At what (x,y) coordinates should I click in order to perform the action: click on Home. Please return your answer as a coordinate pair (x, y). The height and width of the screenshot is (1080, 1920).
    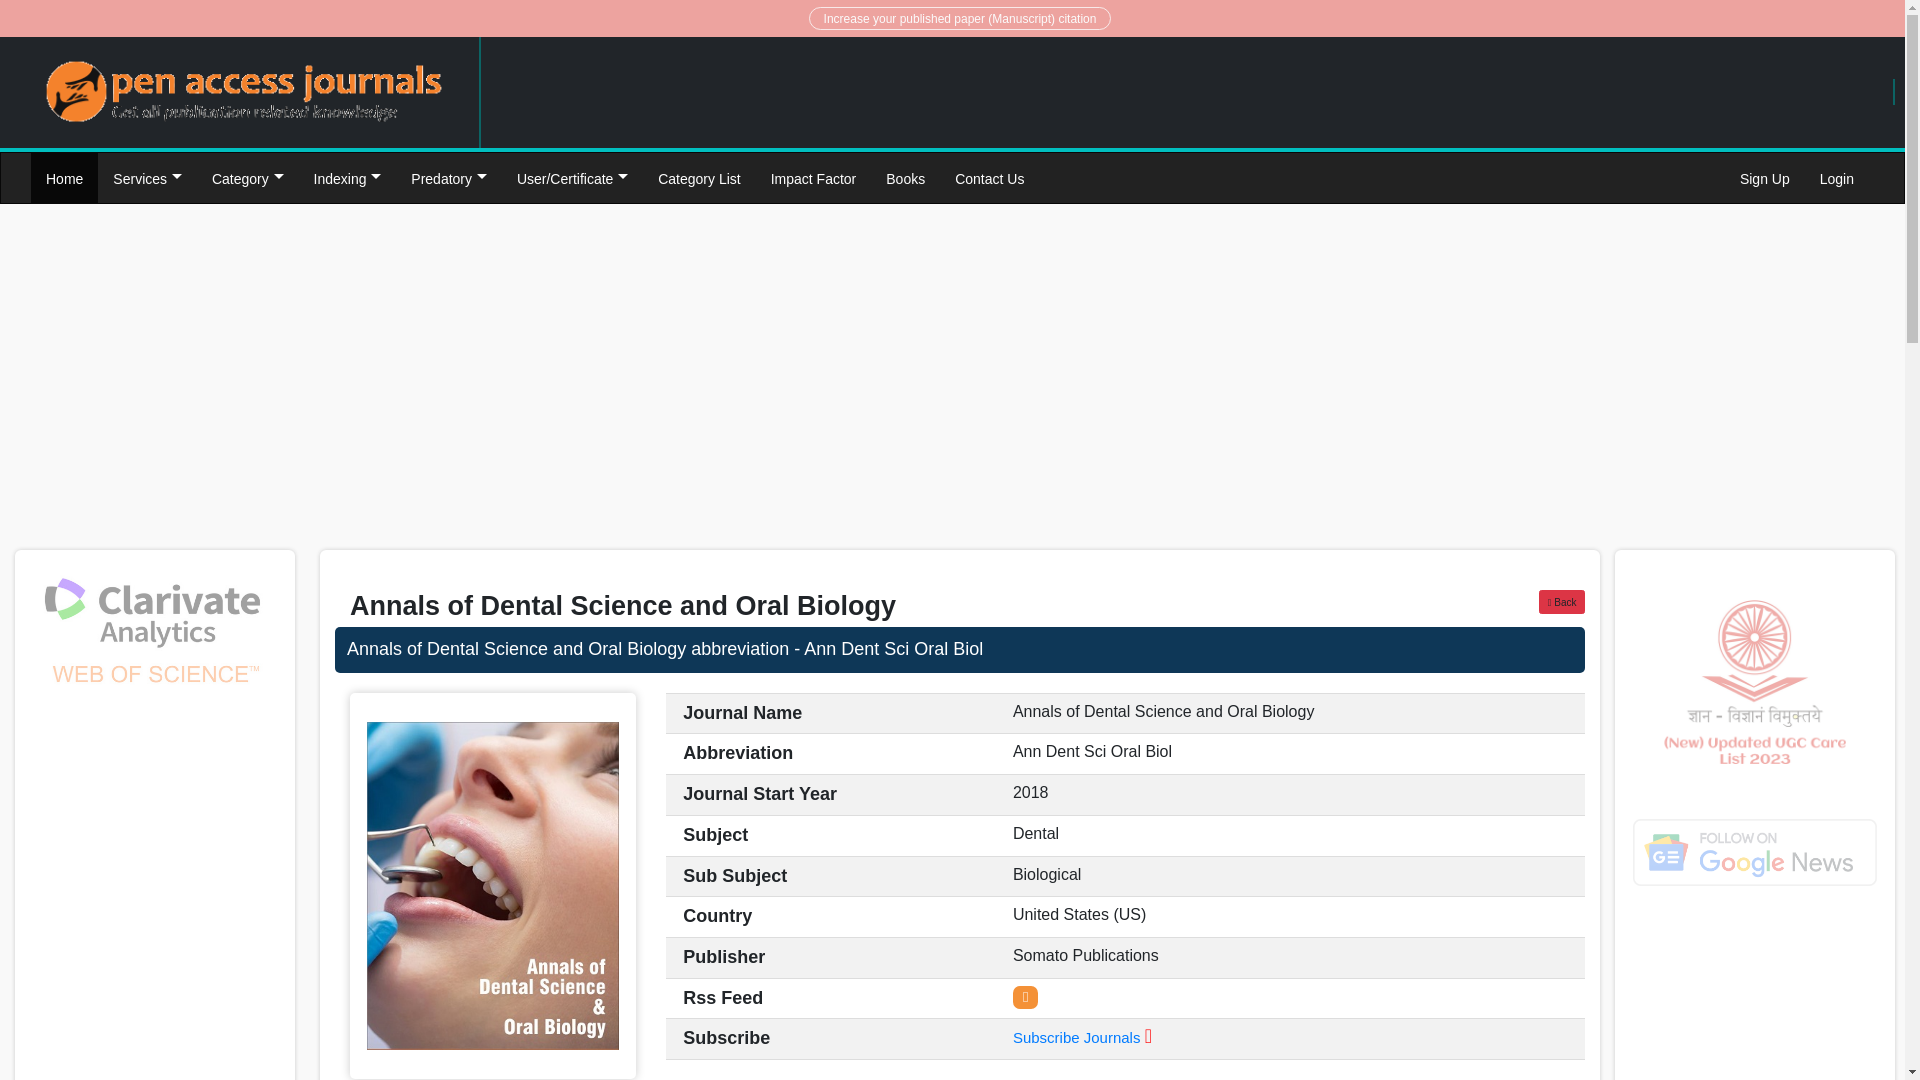
    Looking at the image, I should click on (64, 178).